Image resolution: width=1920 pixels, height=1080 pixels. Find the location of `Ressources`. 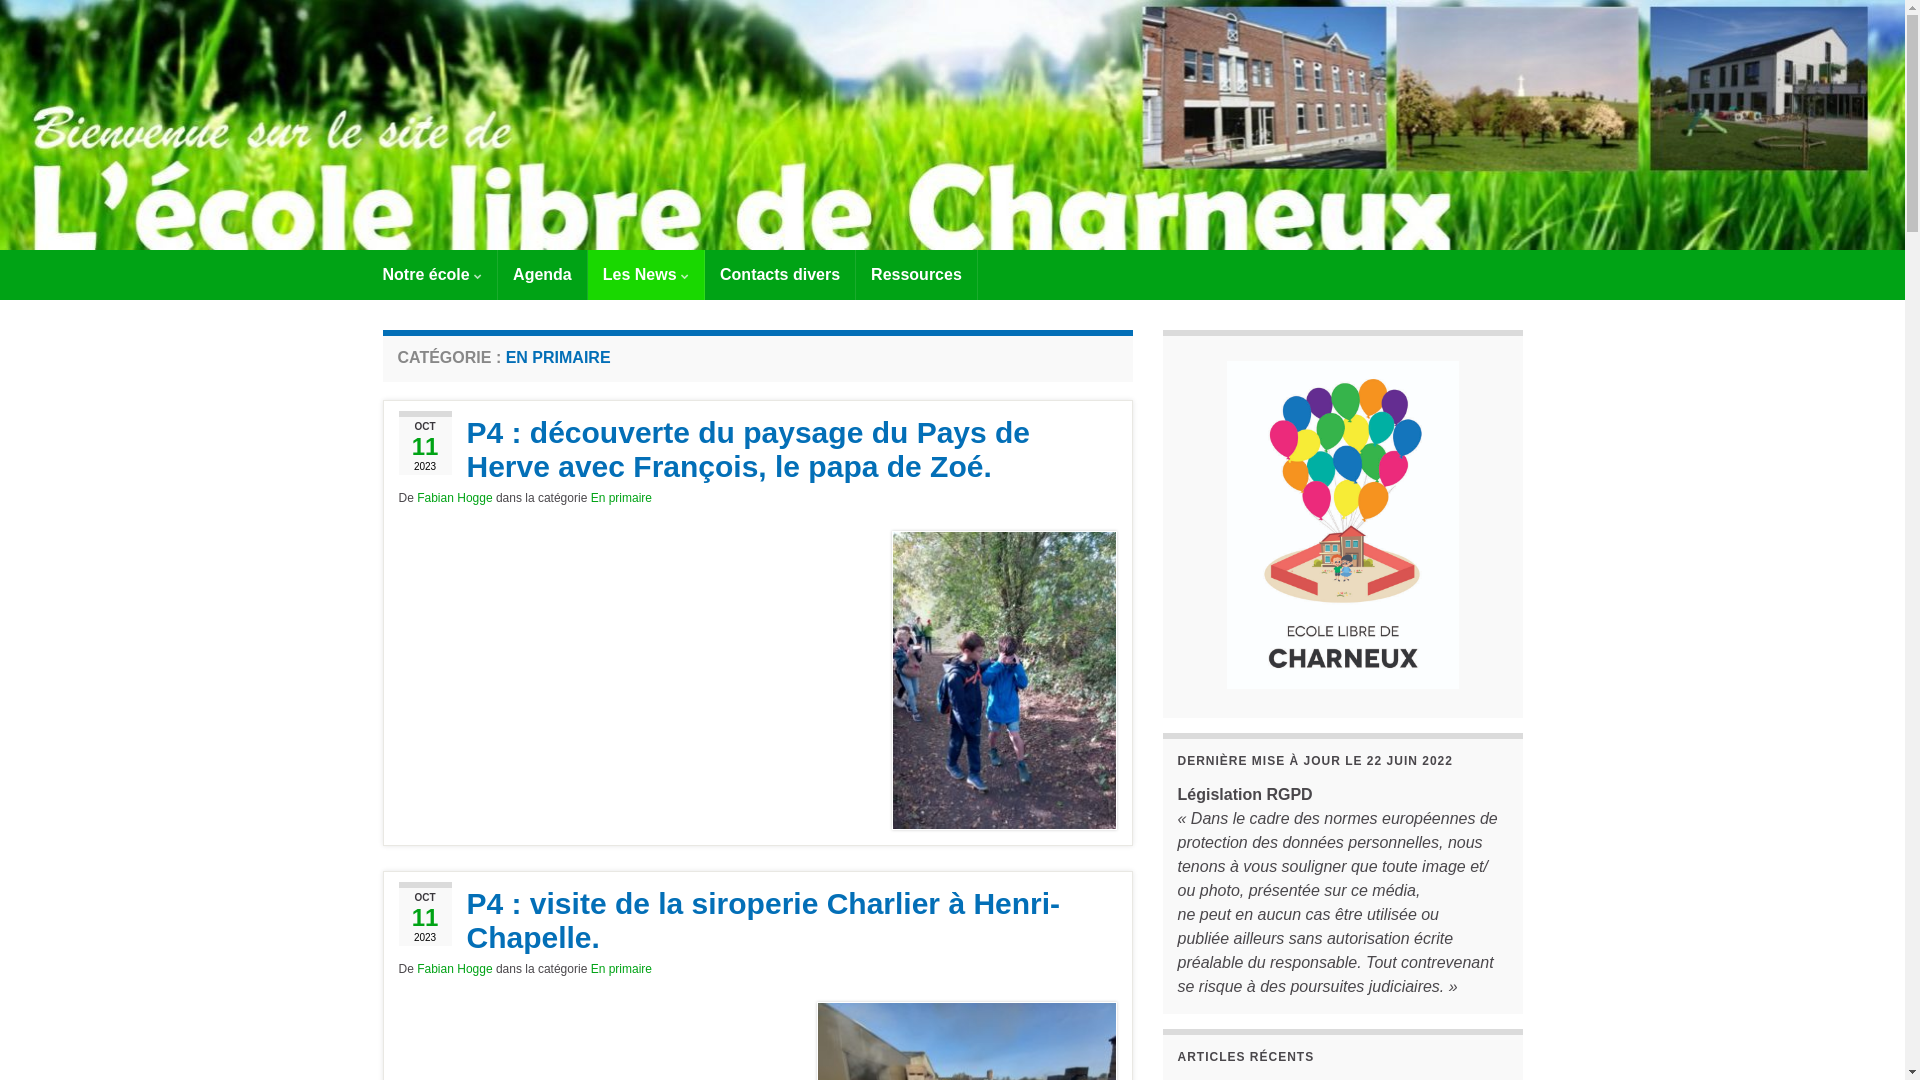

Ressources is located at coordinates (916, 275).